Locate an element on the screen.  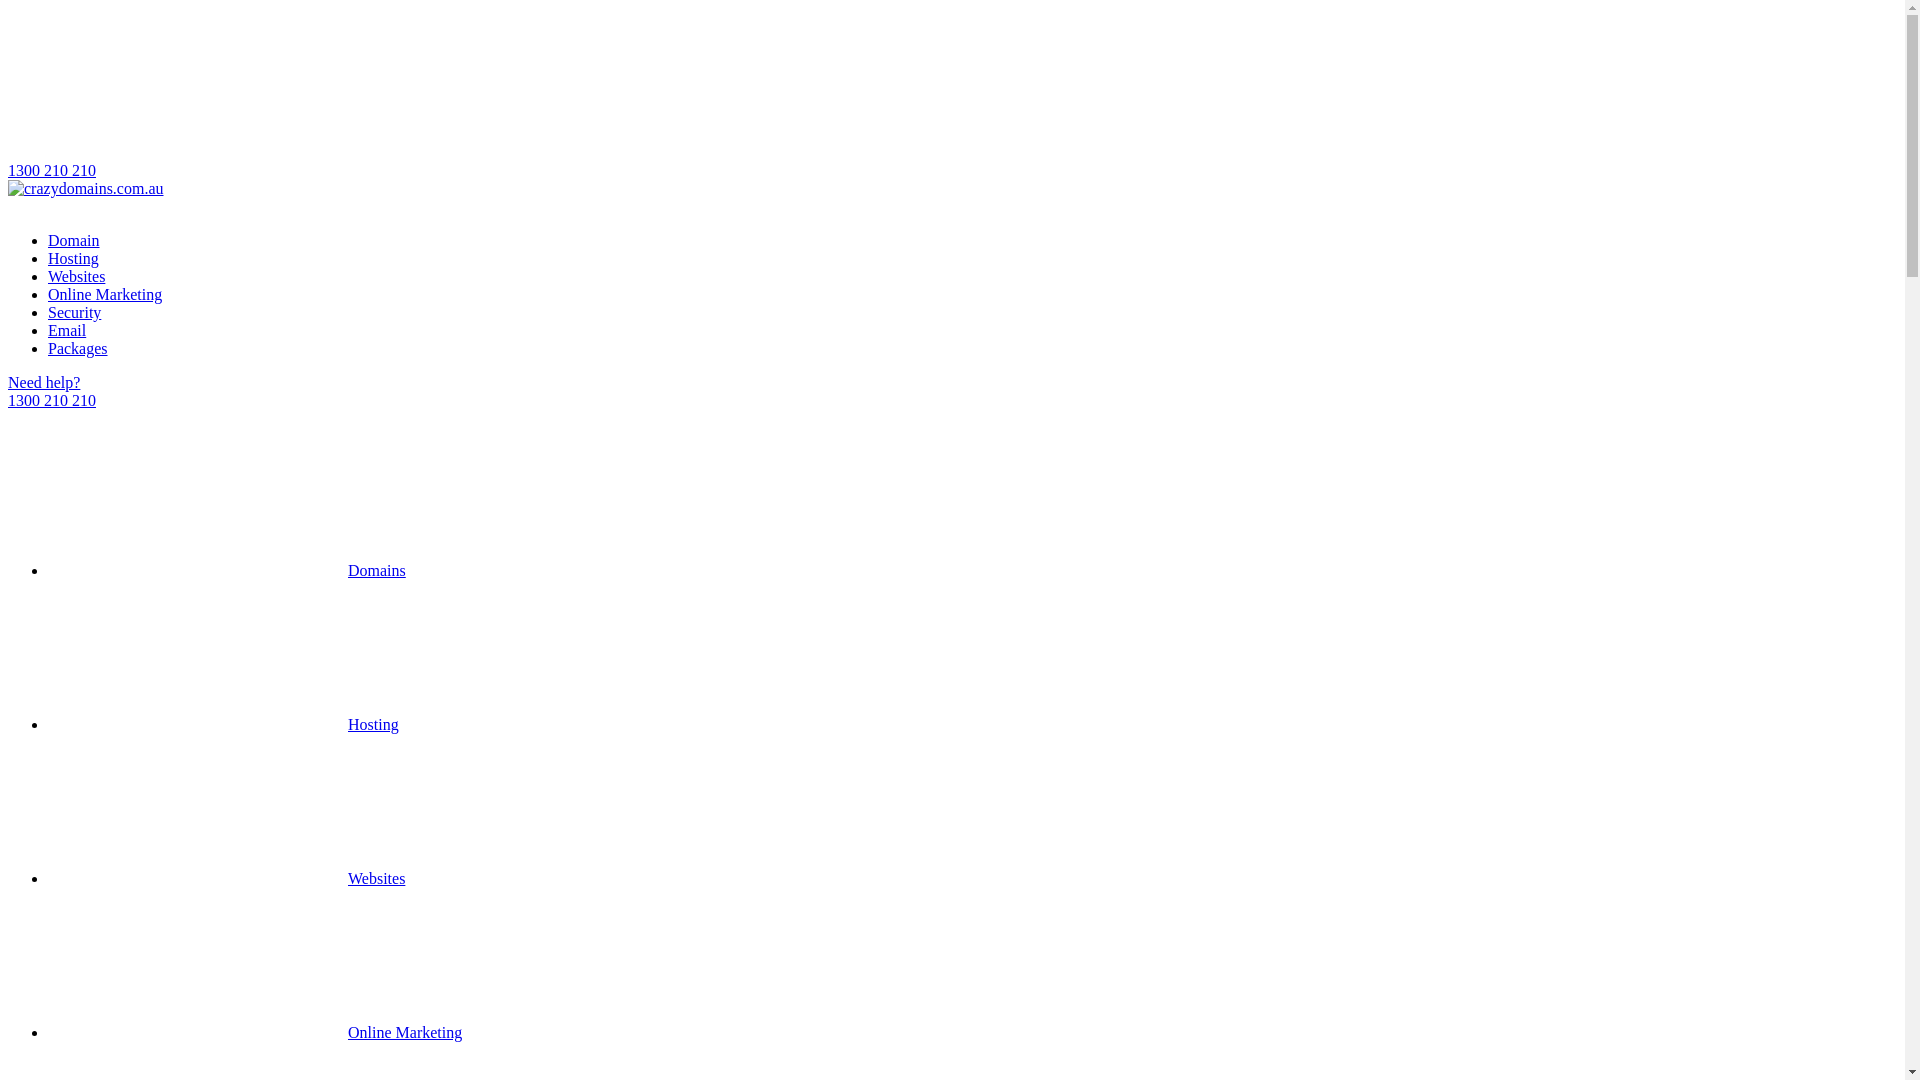
Hosting is located at coordinates (224, 724).